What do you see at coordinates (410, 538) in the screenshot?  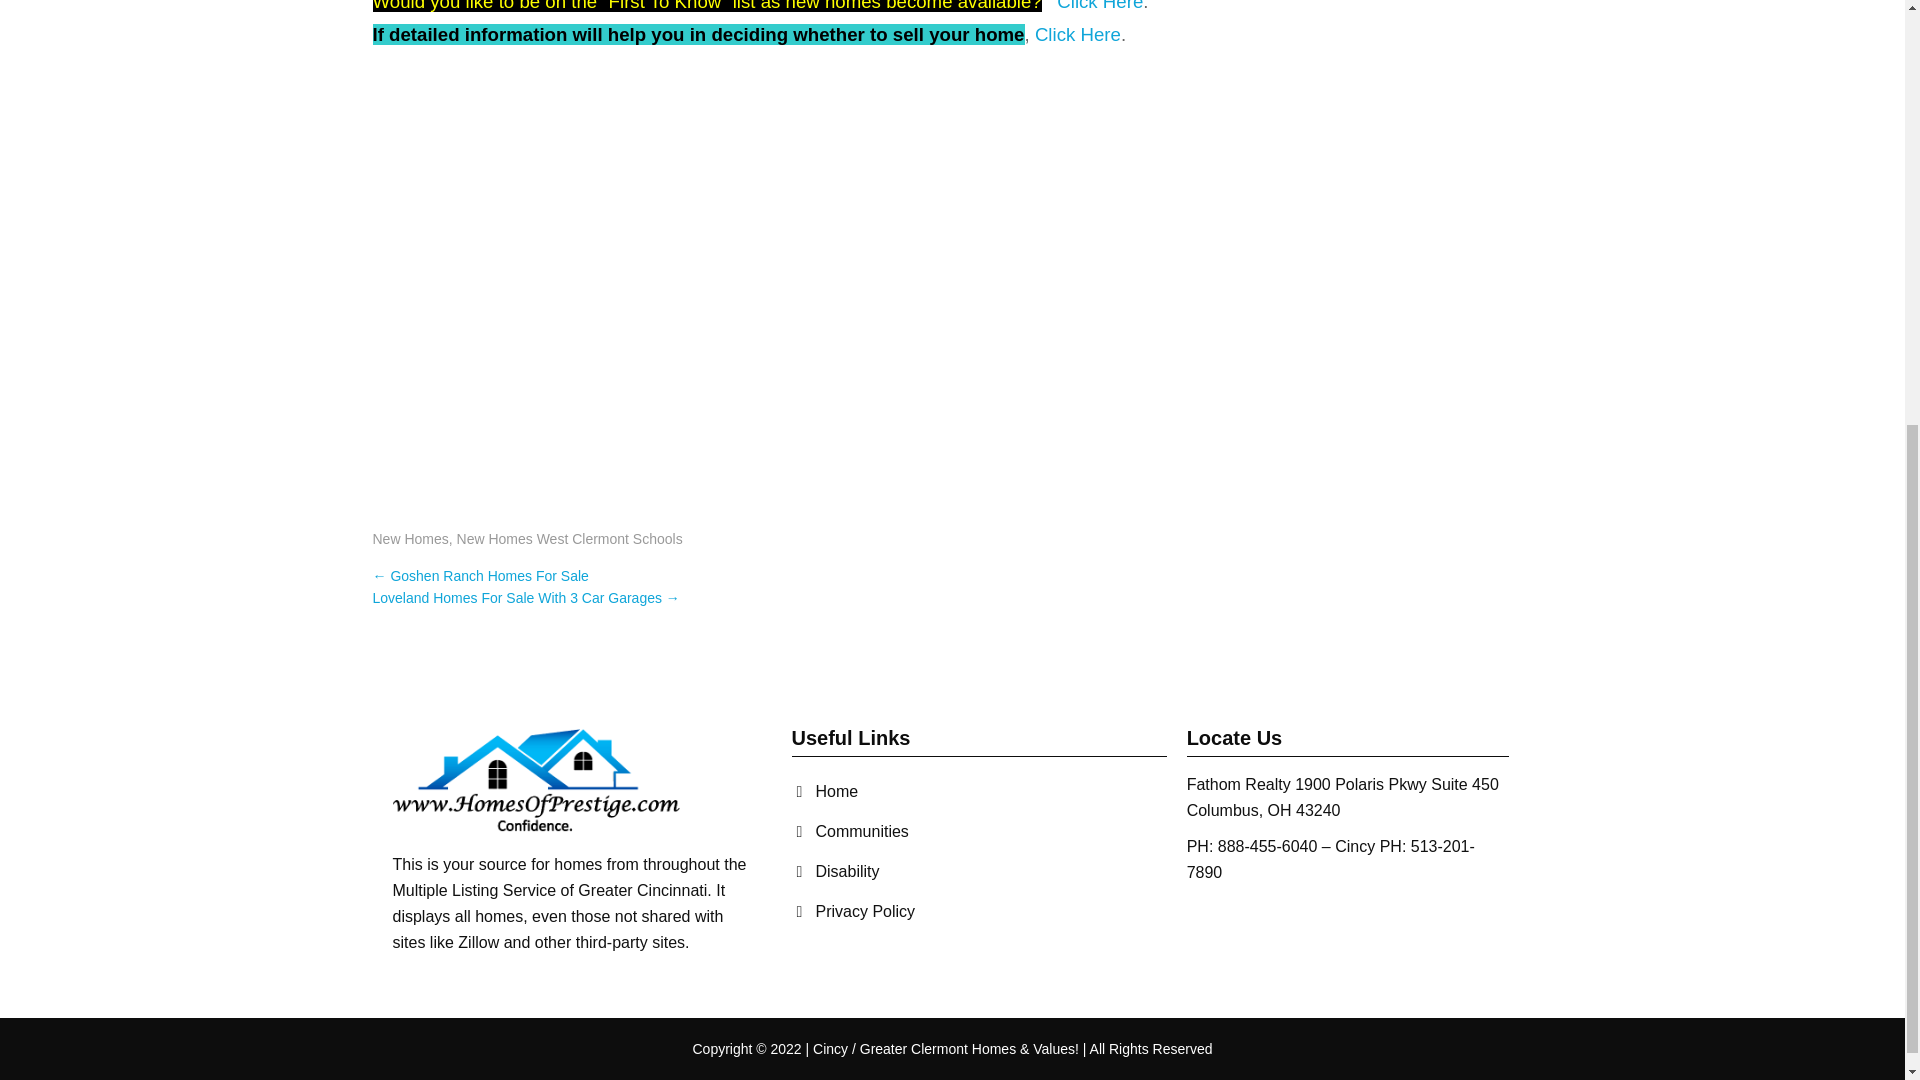 I see `New Homes` at bounding box center [410, 538].